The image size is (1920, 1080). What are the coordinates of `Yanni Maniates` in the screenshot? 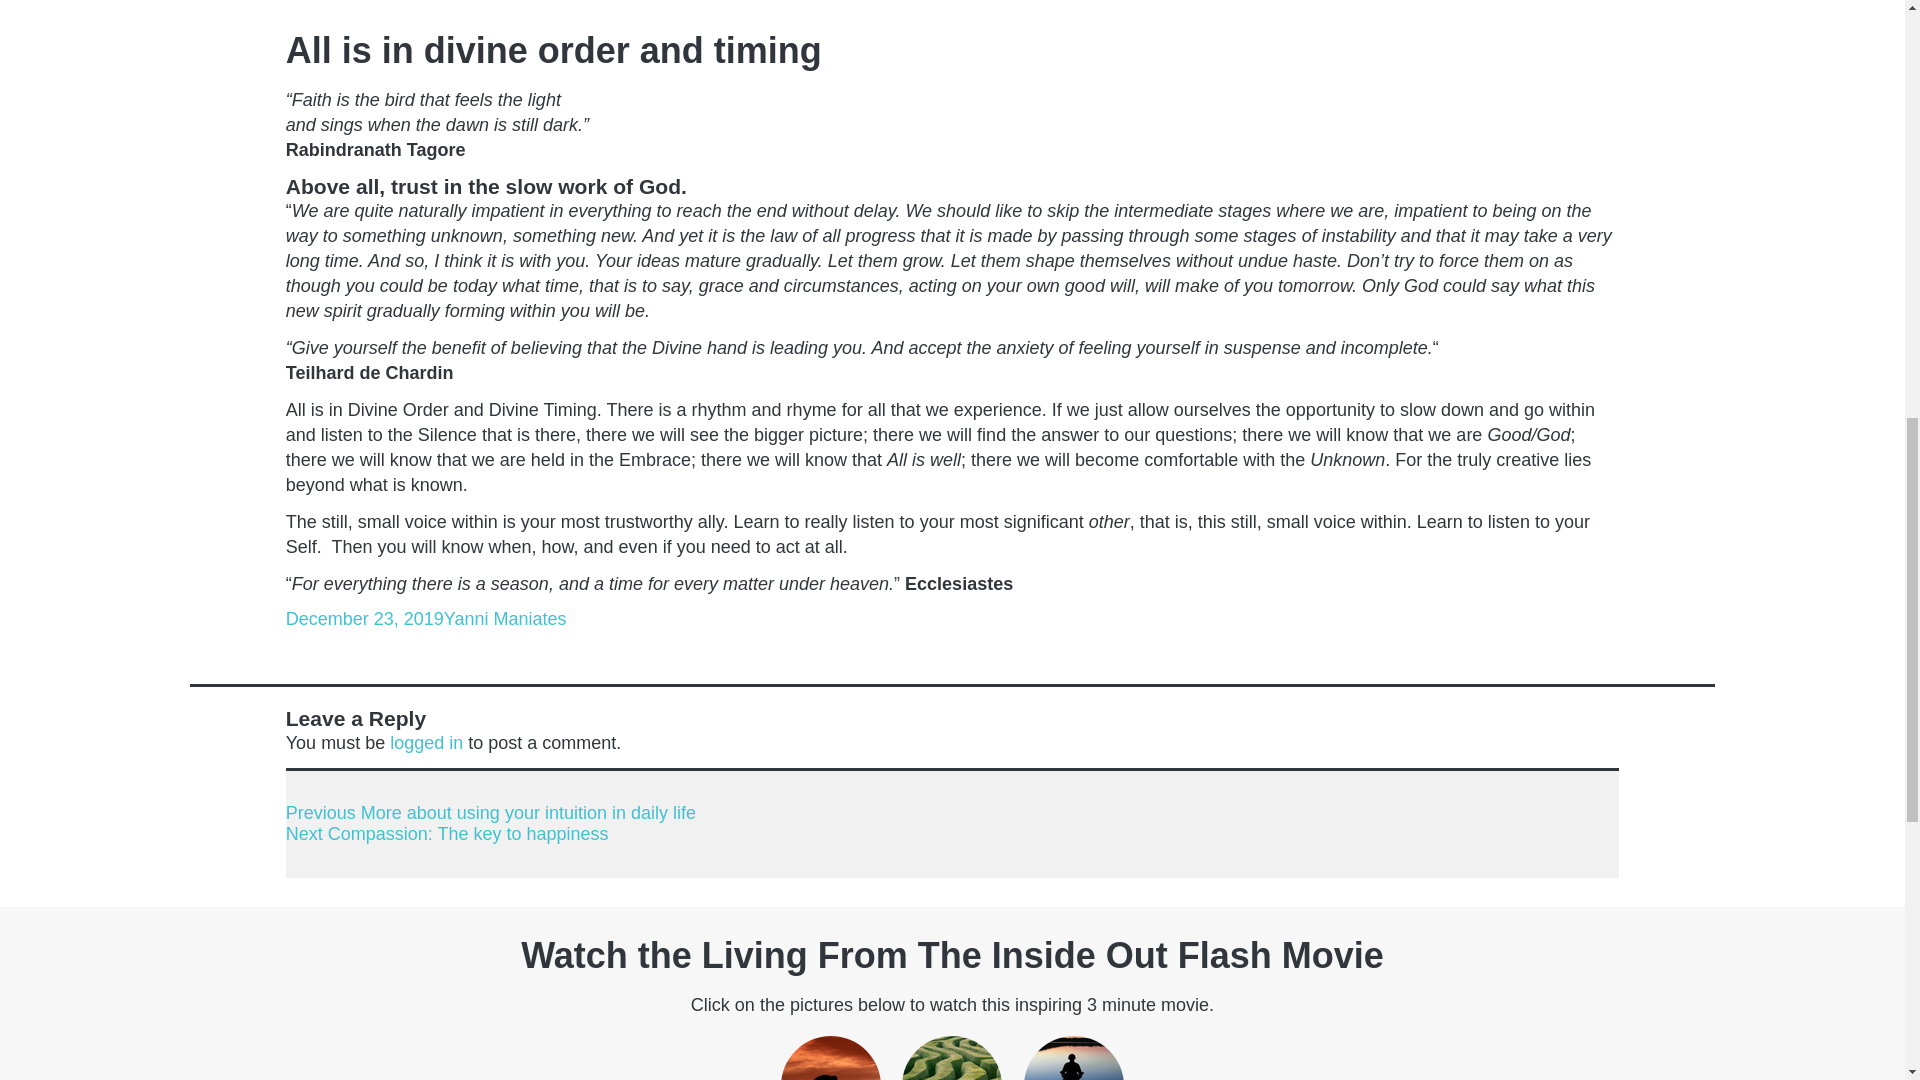 It's located at (447, 834).